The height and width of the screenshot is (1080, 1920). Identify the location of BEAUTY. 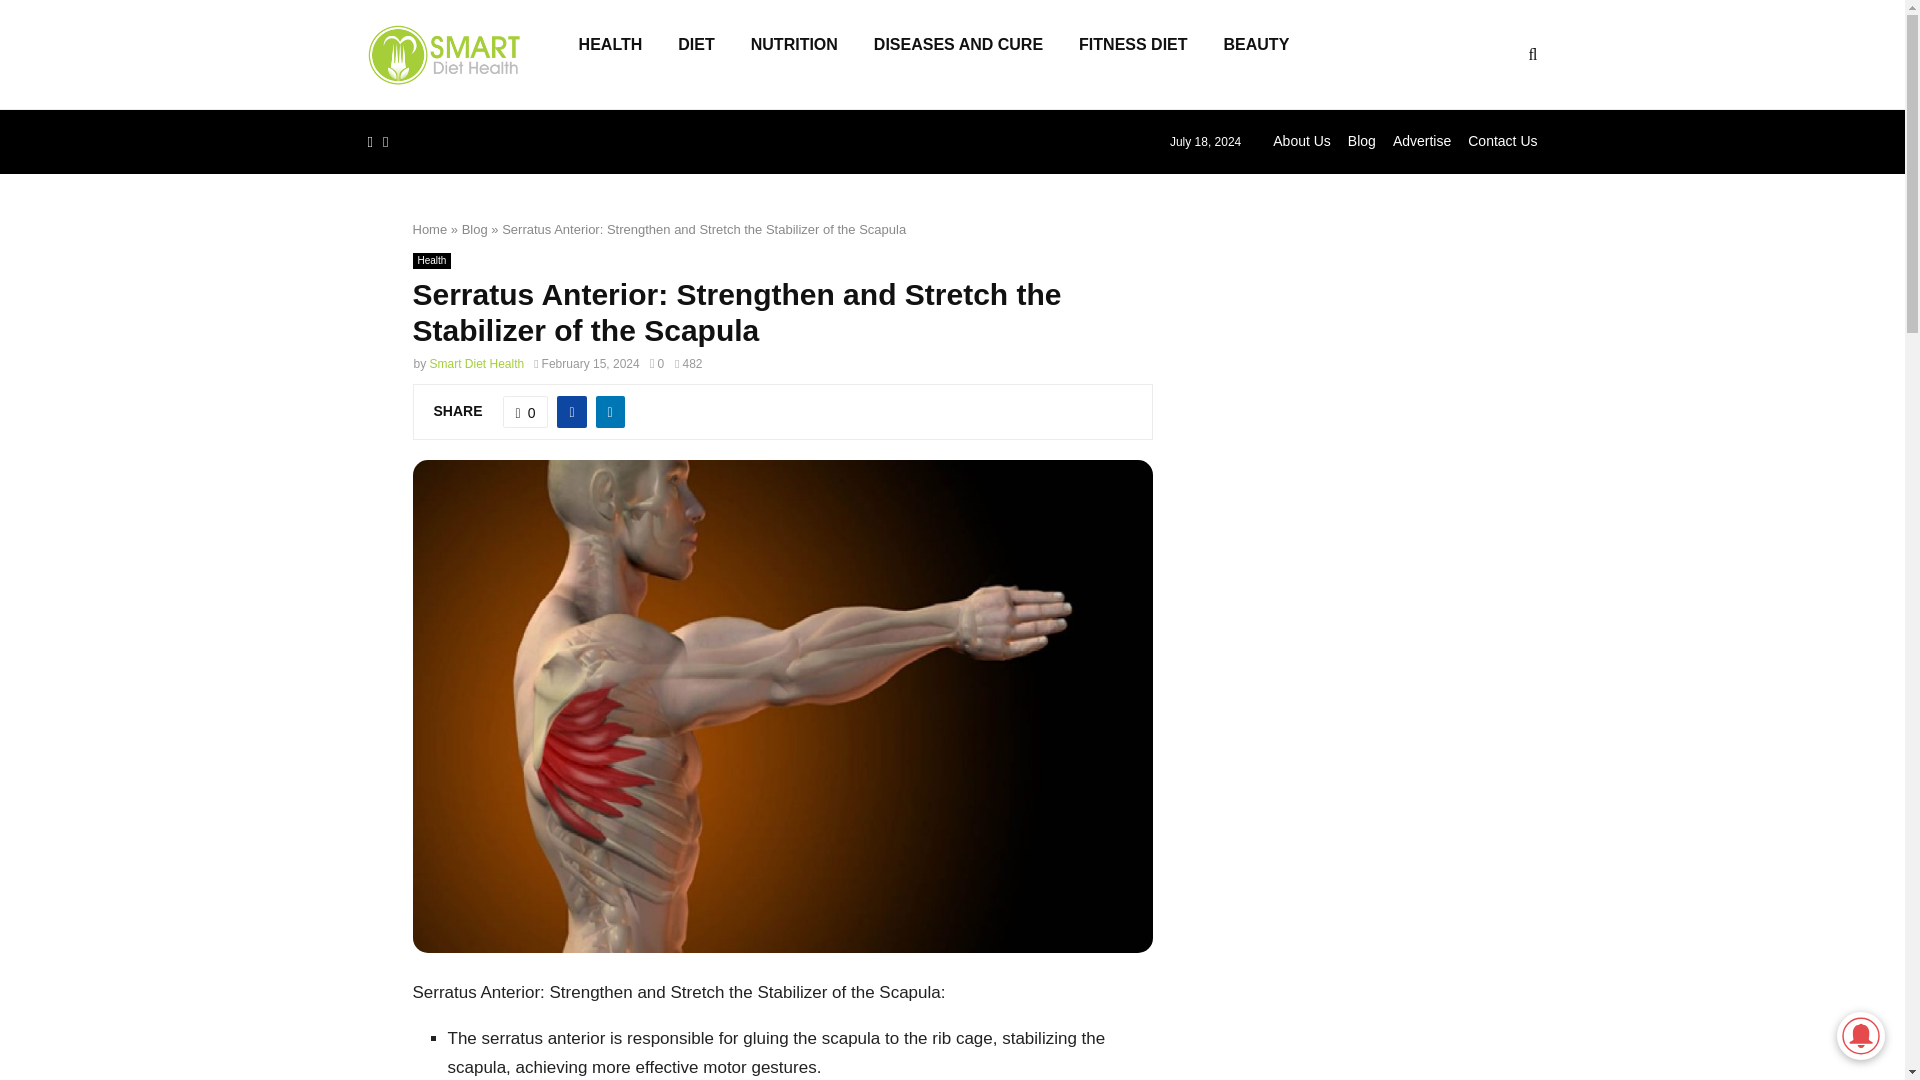
(1256, 54).